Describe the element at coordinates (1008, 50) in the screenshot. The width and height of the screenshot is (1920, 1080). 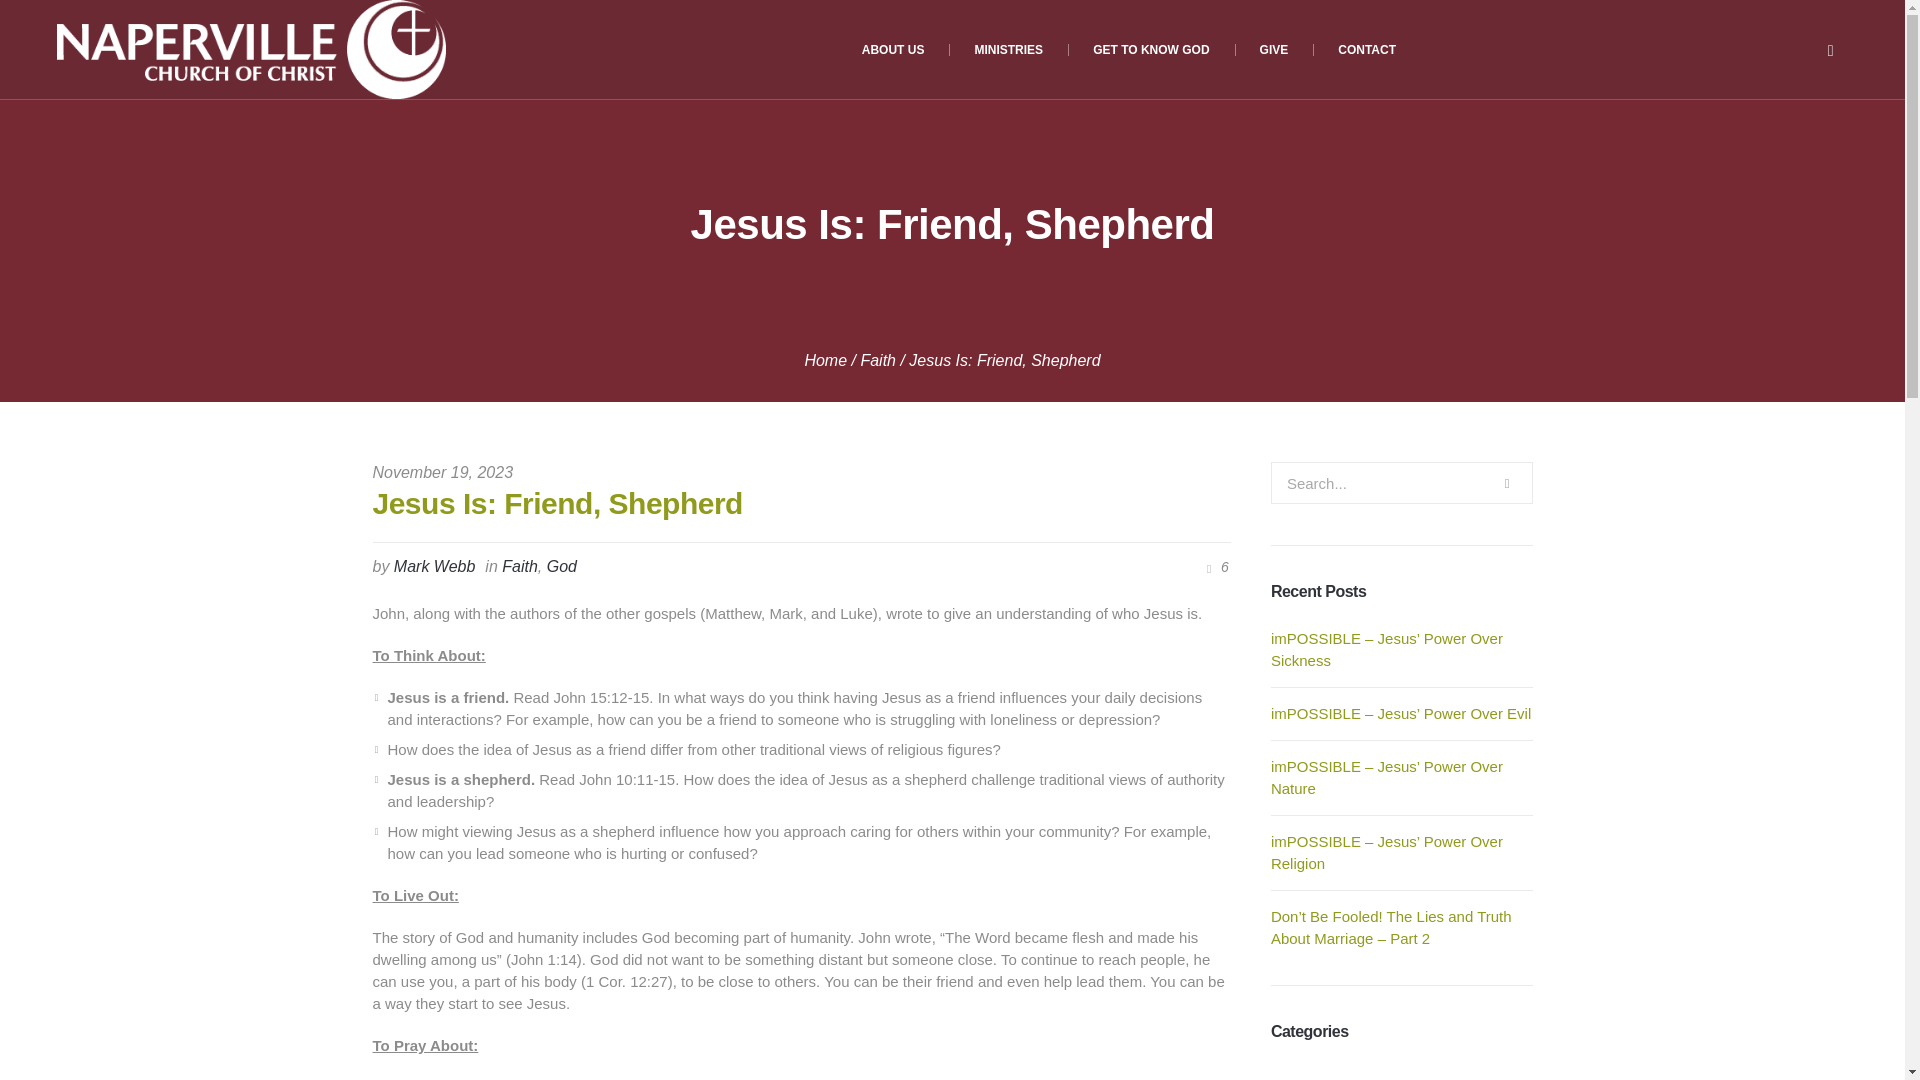
I see `MINISTRIES` at that location.